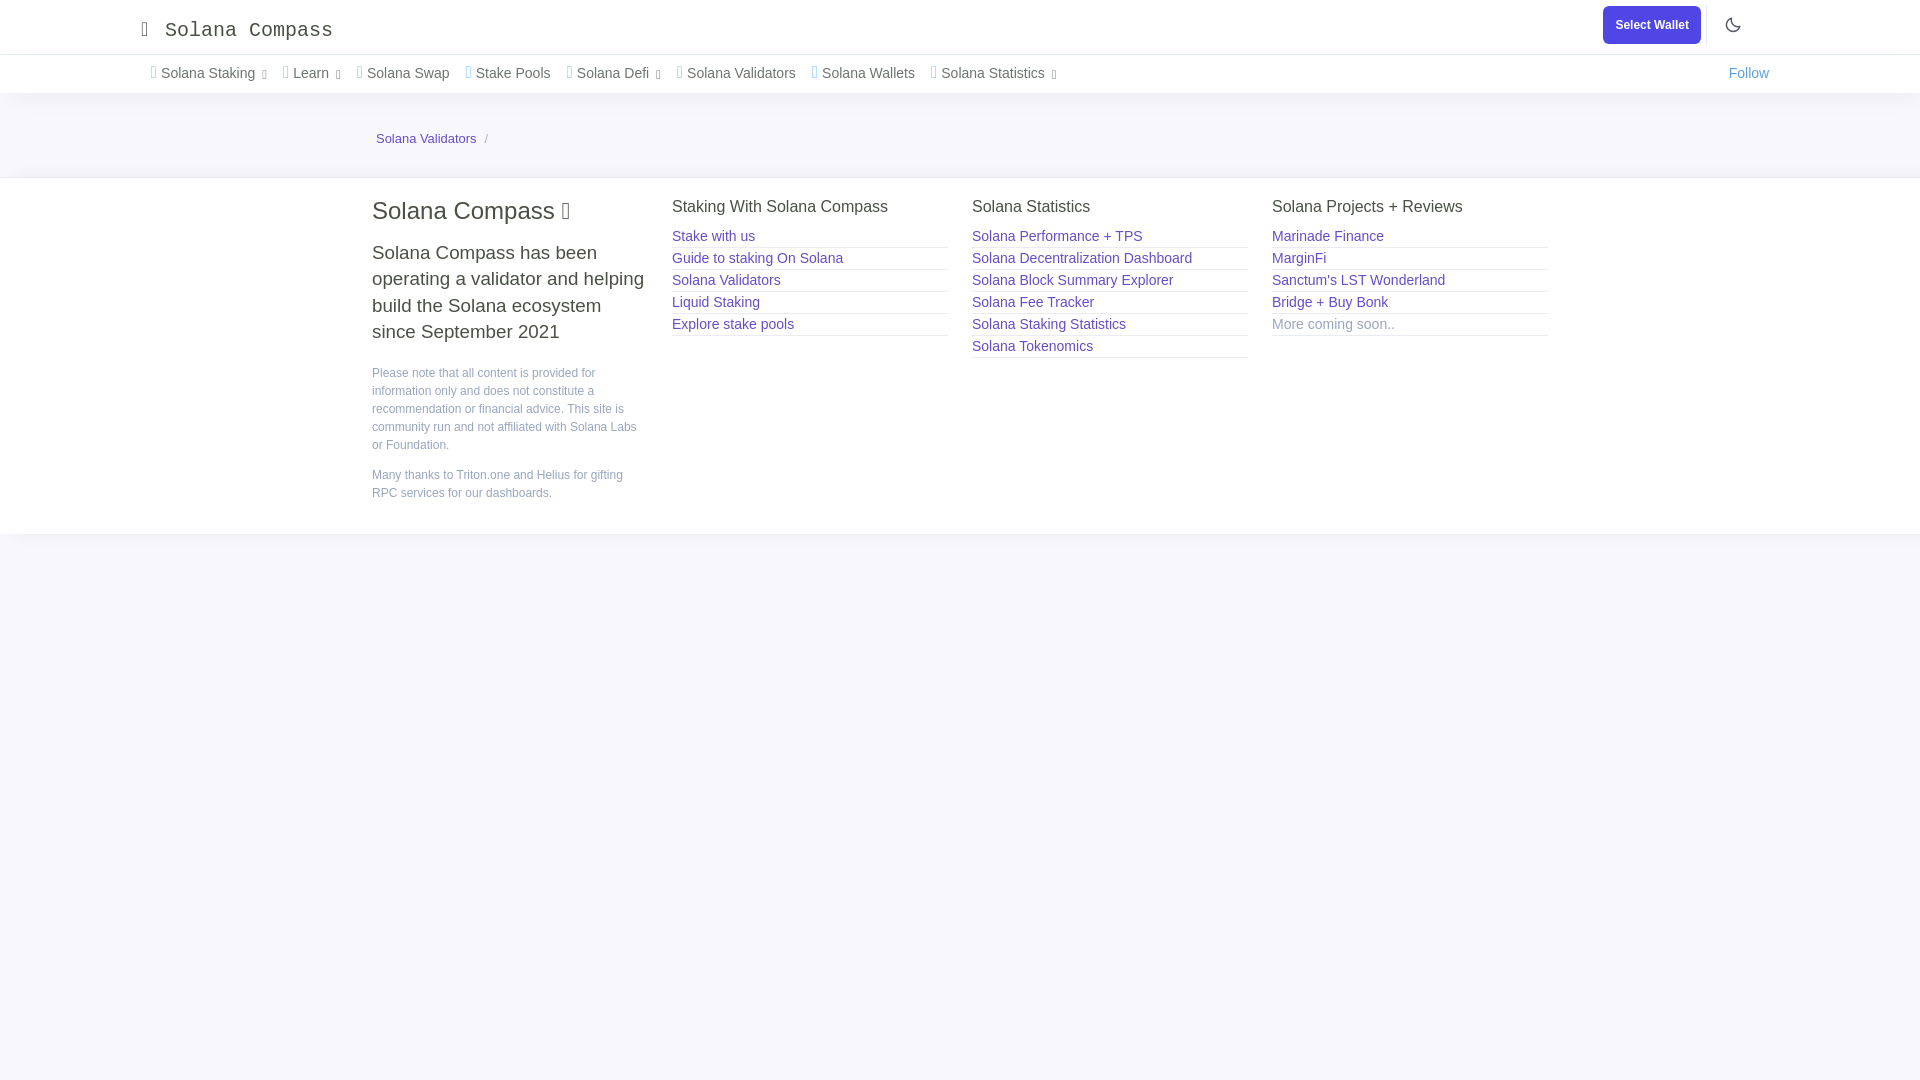  I want to click on Liquid Staking, so click(716, 301).